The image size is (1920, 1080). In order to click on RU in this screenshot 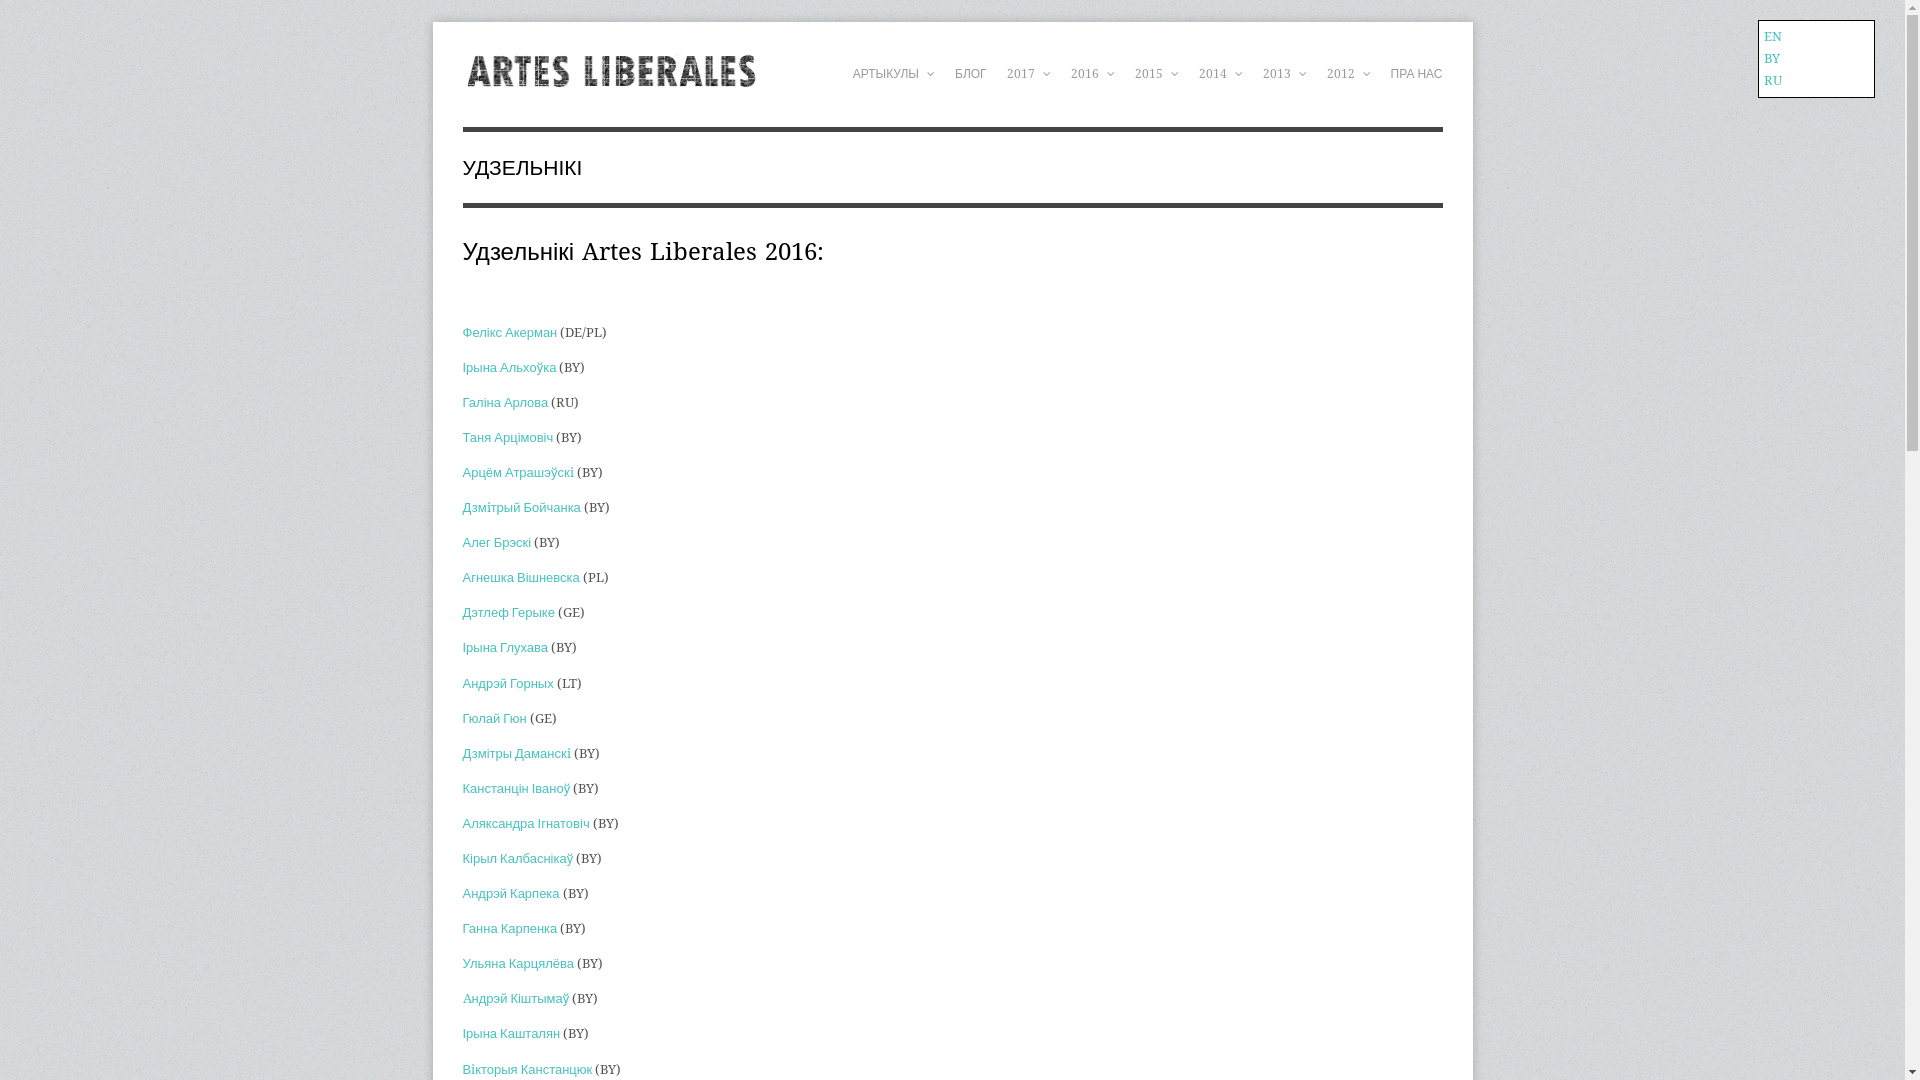, I will do `click(1773, 80)`.